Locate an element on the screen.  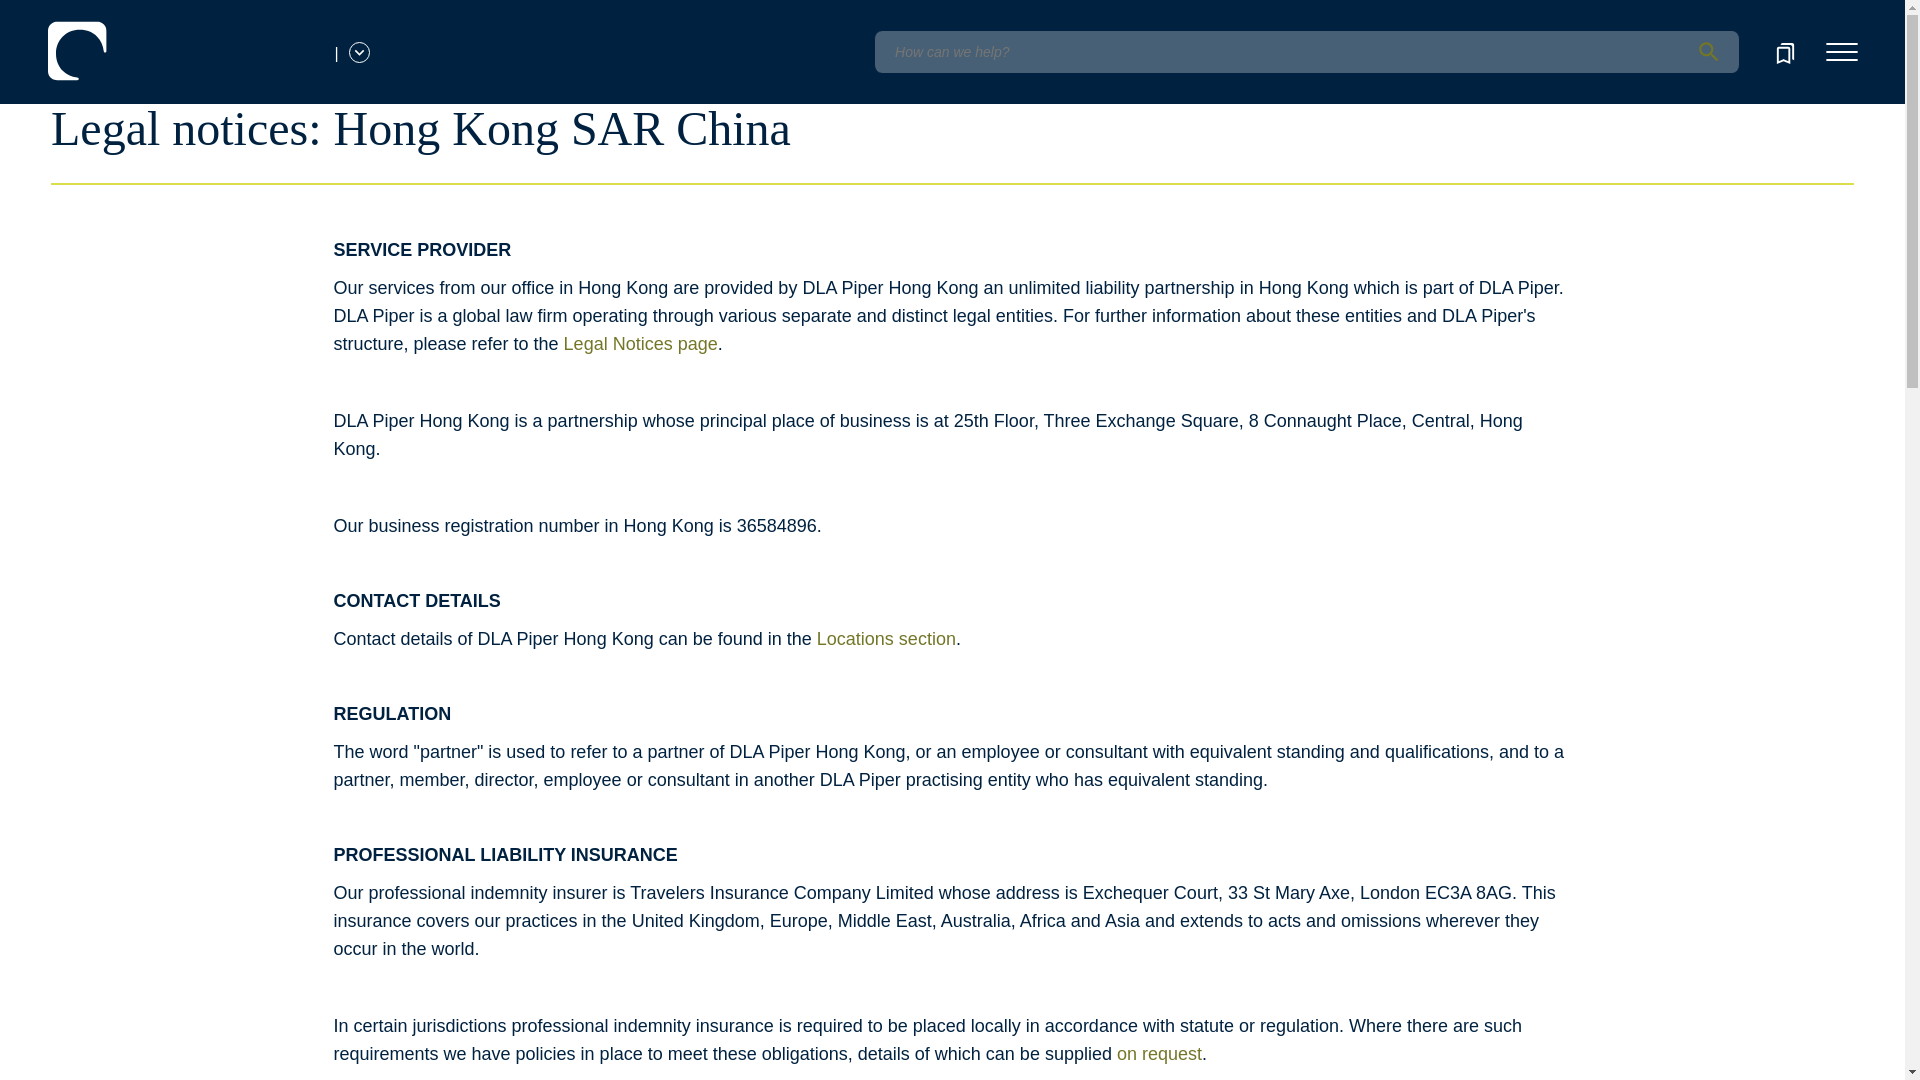
Locations section is located at coordinates (886, 638).